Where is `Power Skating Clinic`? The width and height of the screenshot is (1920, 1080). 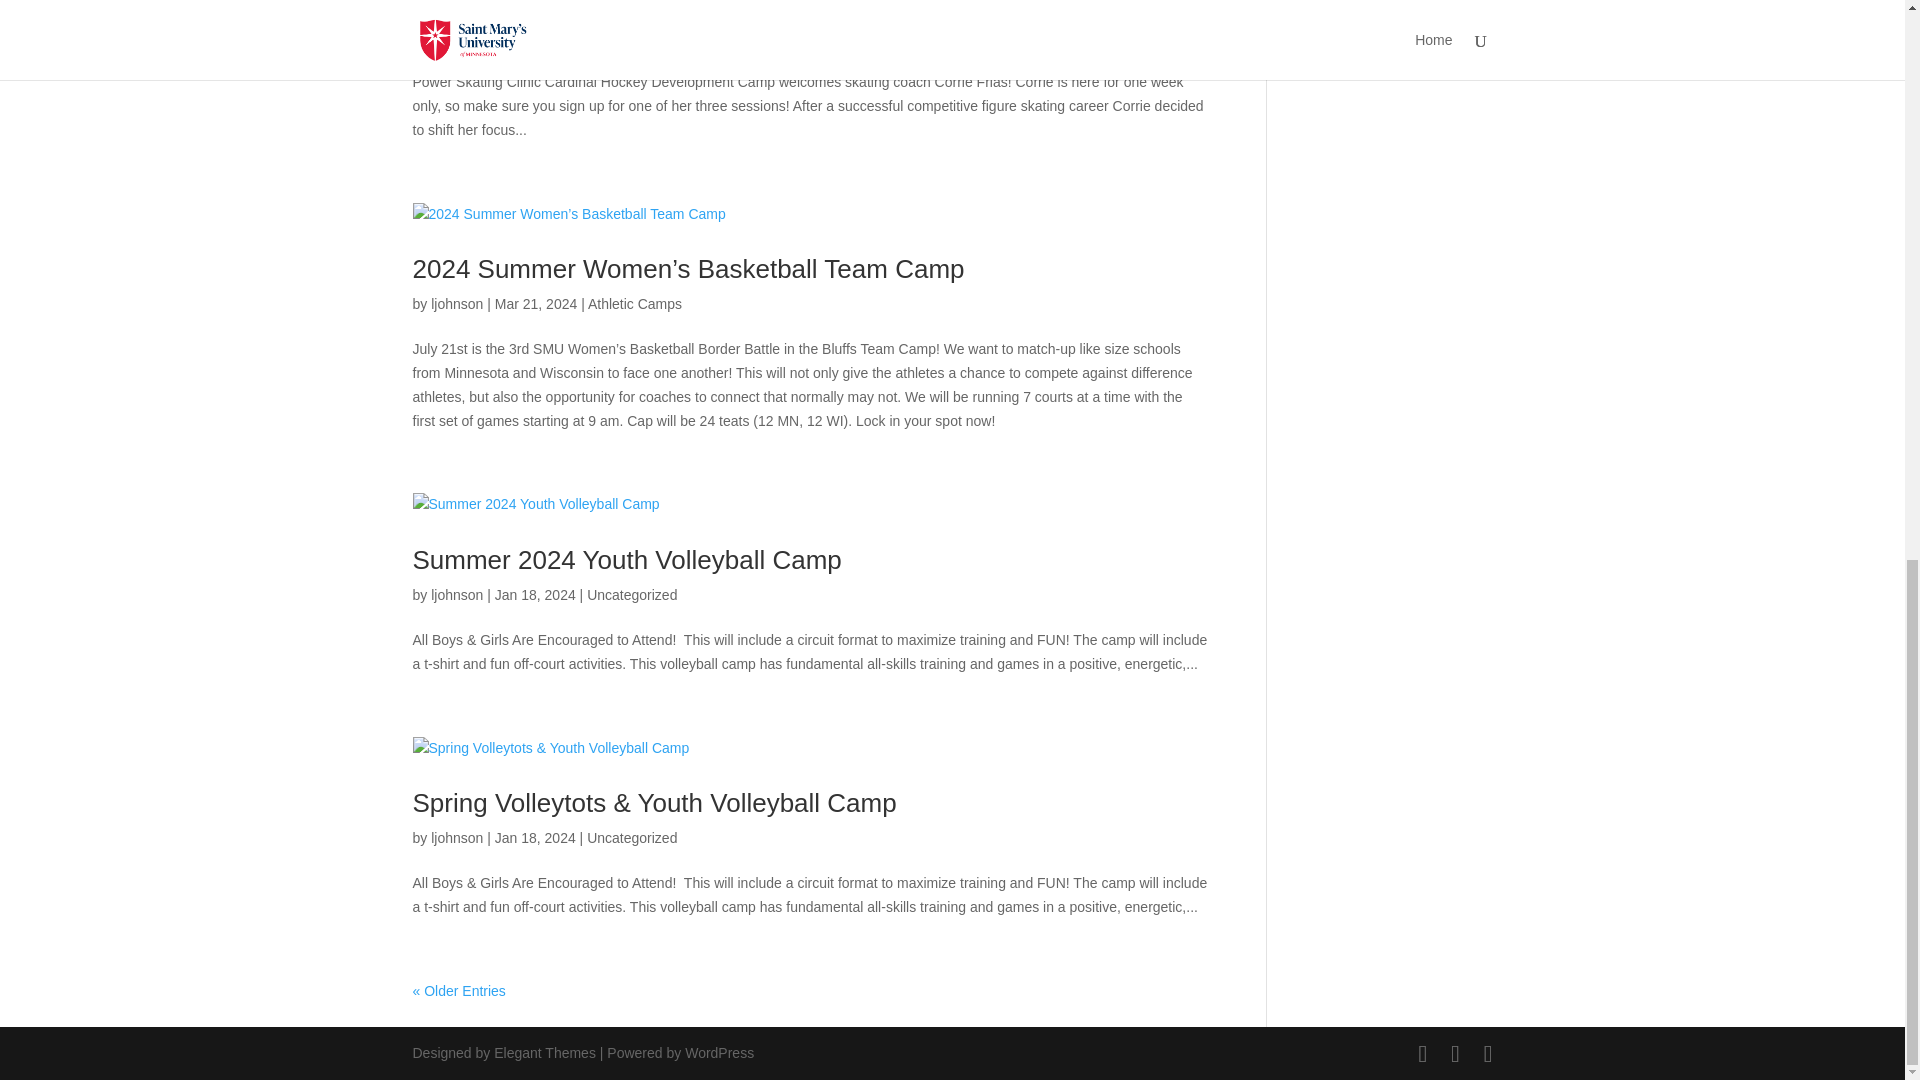 Power Skating Clinic is located at coordinates (531, 8).